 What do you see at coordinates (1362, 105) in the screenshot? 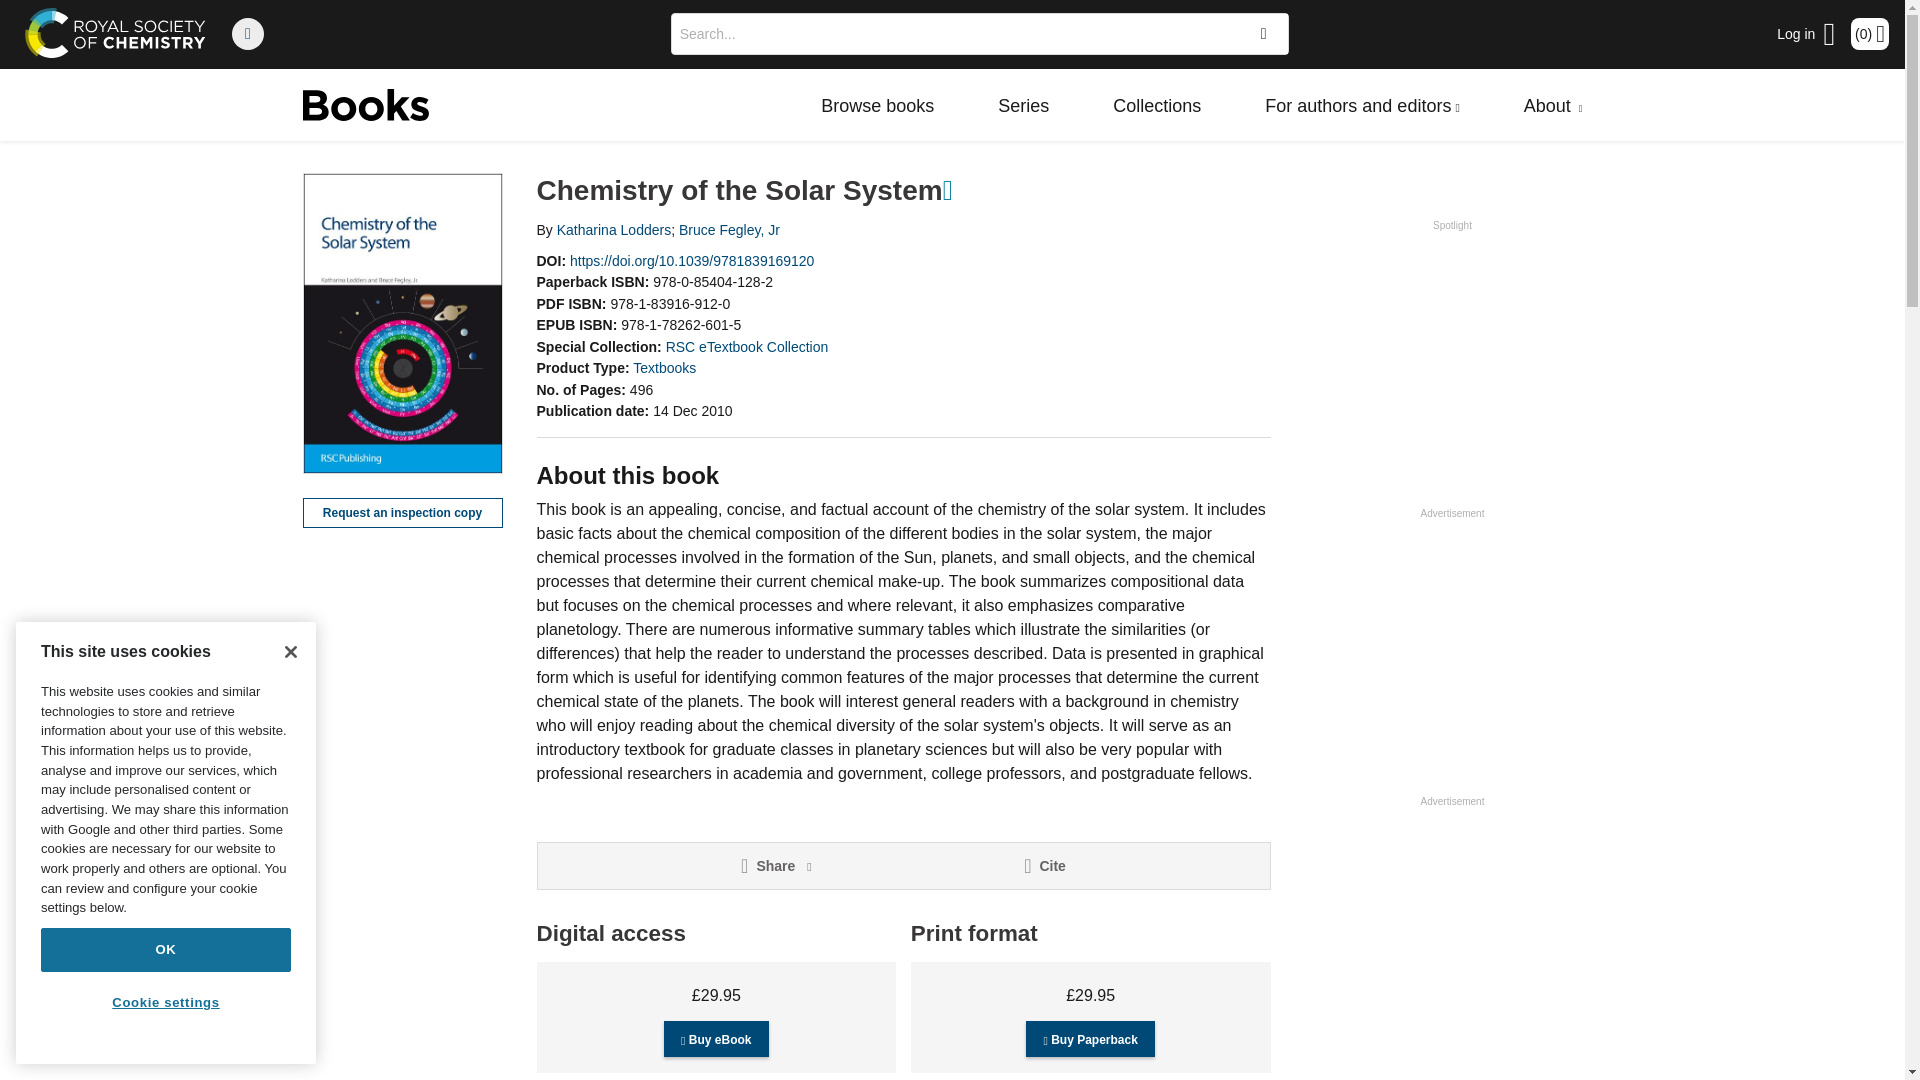
I see `For authors and editors` at bounding box center [1362, 105].